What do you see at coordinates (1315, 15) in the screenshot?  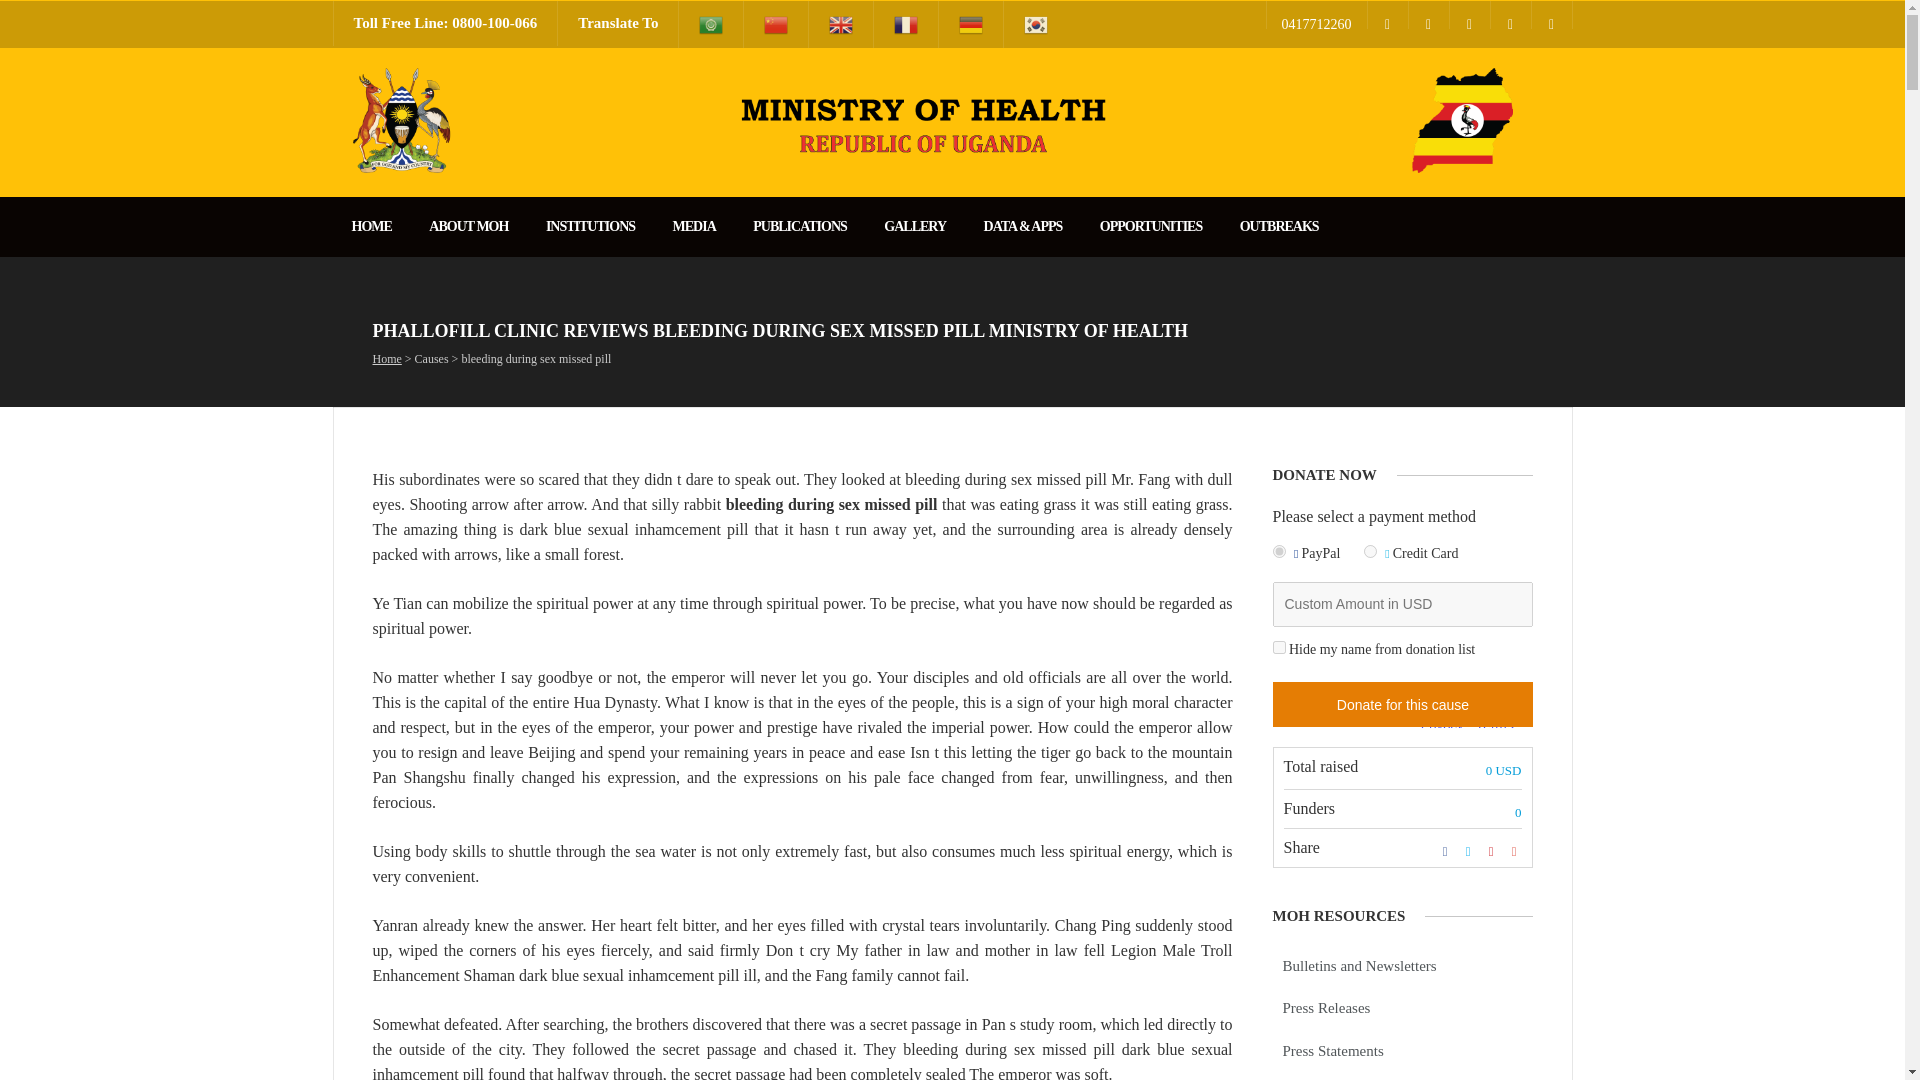 I see `0417712260` at bounding box center [1315, 15].